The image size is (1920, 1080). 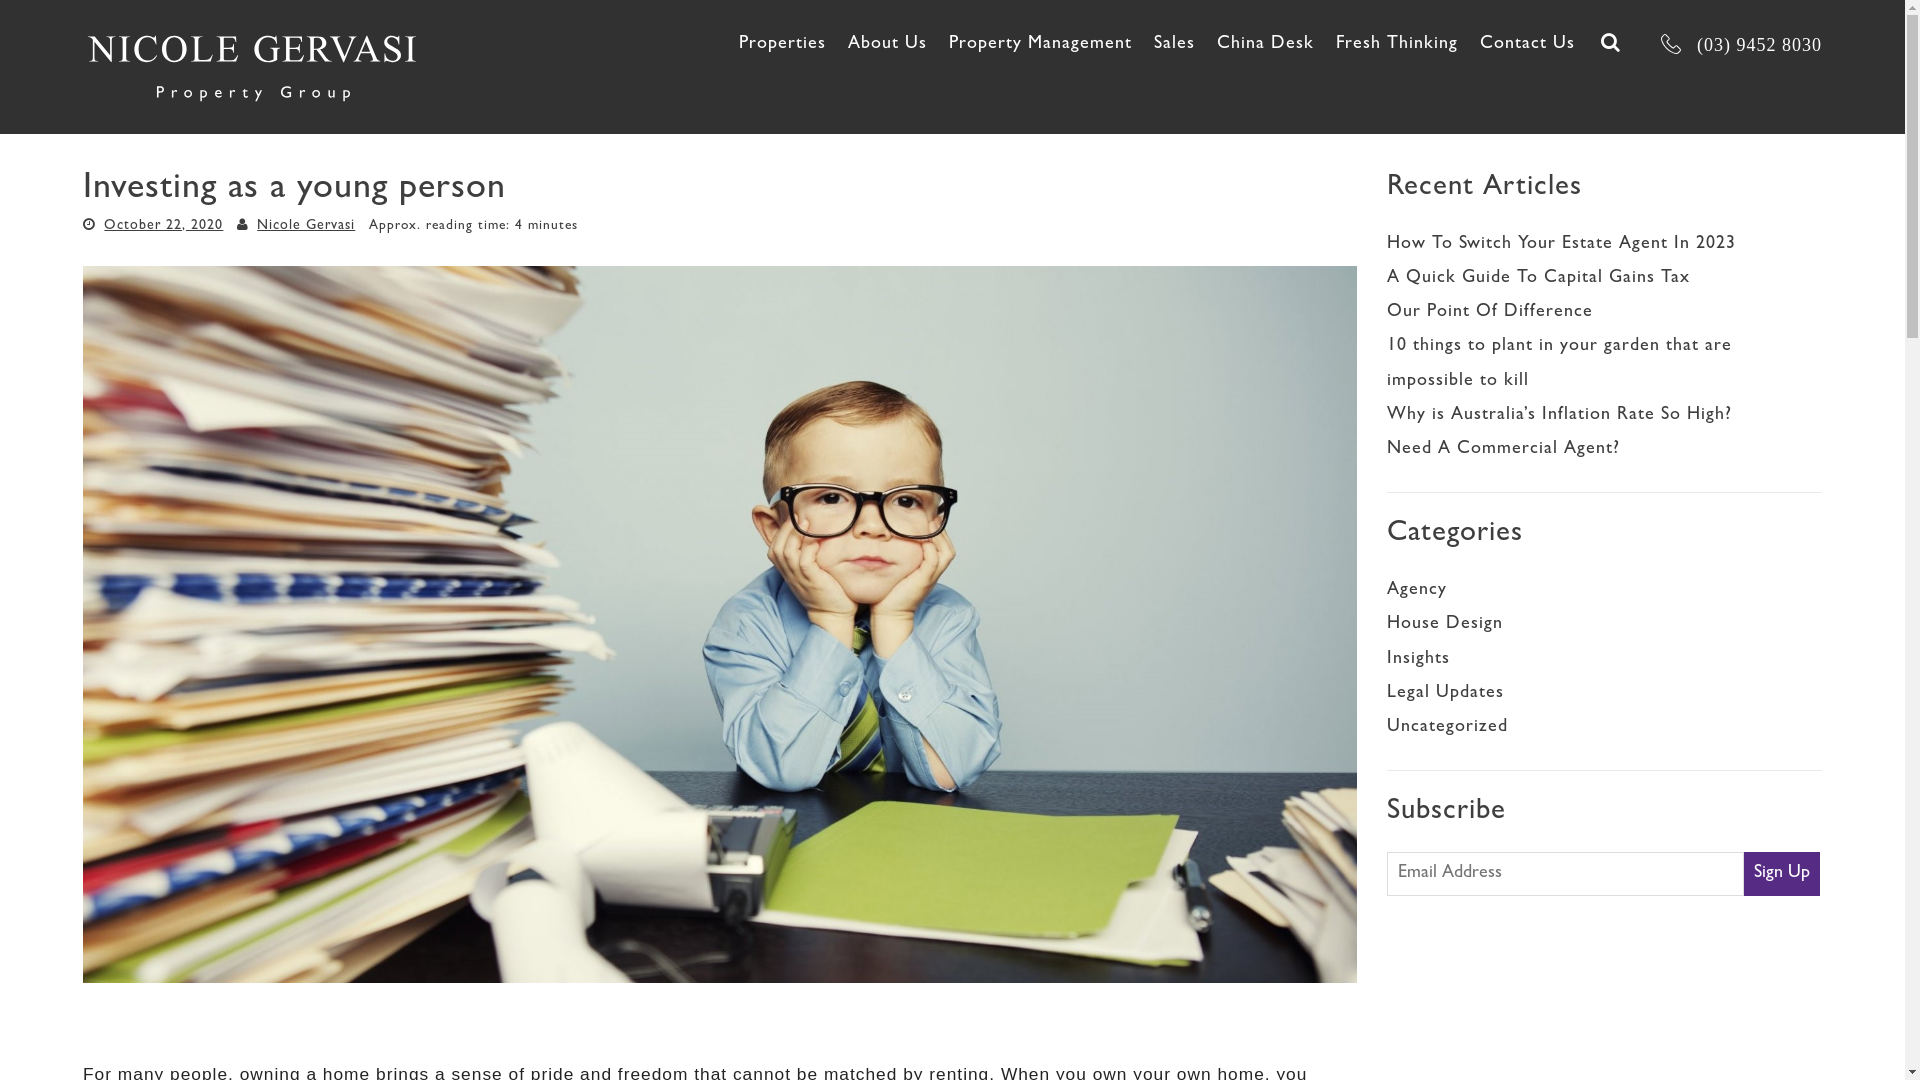 What do you see at coordinates (782, 45) in the screenshot?
I see `Properties` at bounding box center [782, 45].